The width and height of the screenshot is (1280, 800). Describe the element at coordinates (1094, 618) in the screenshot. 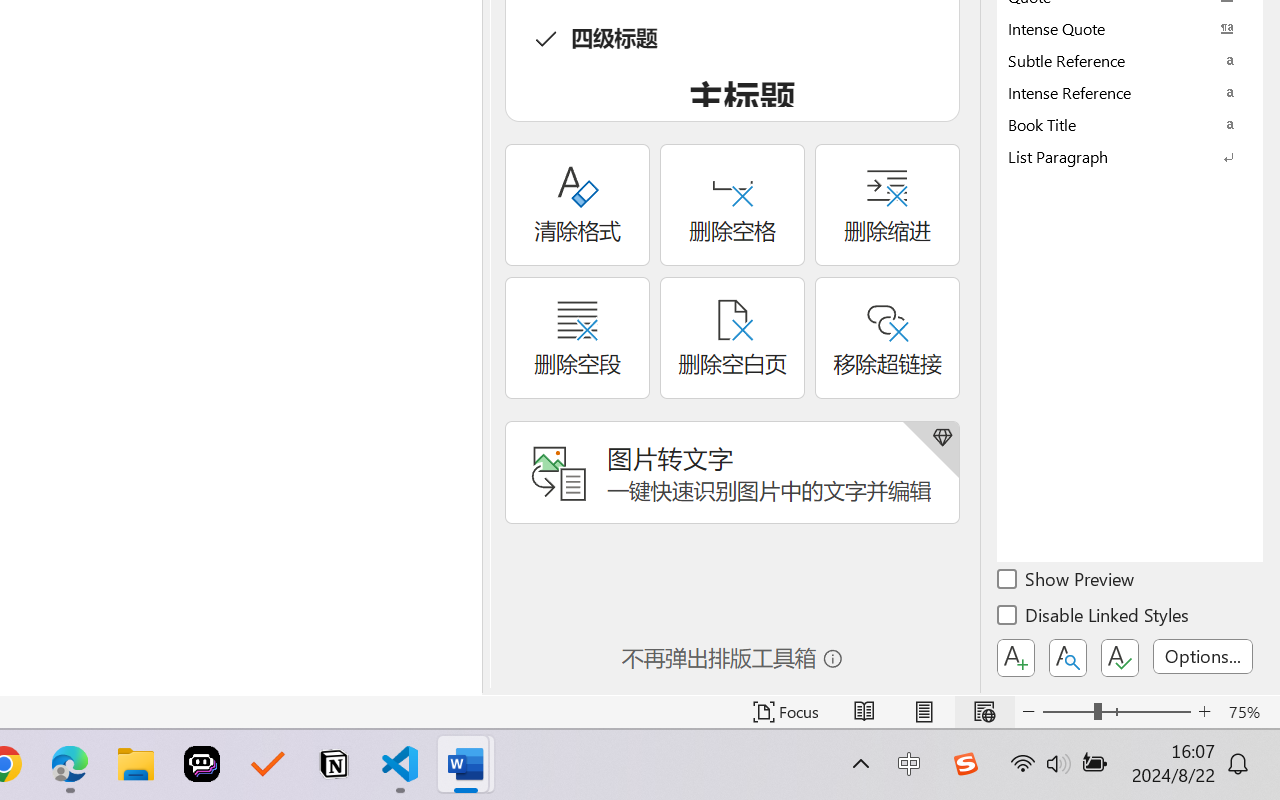

I see `Disable Linked Styles` at that location.